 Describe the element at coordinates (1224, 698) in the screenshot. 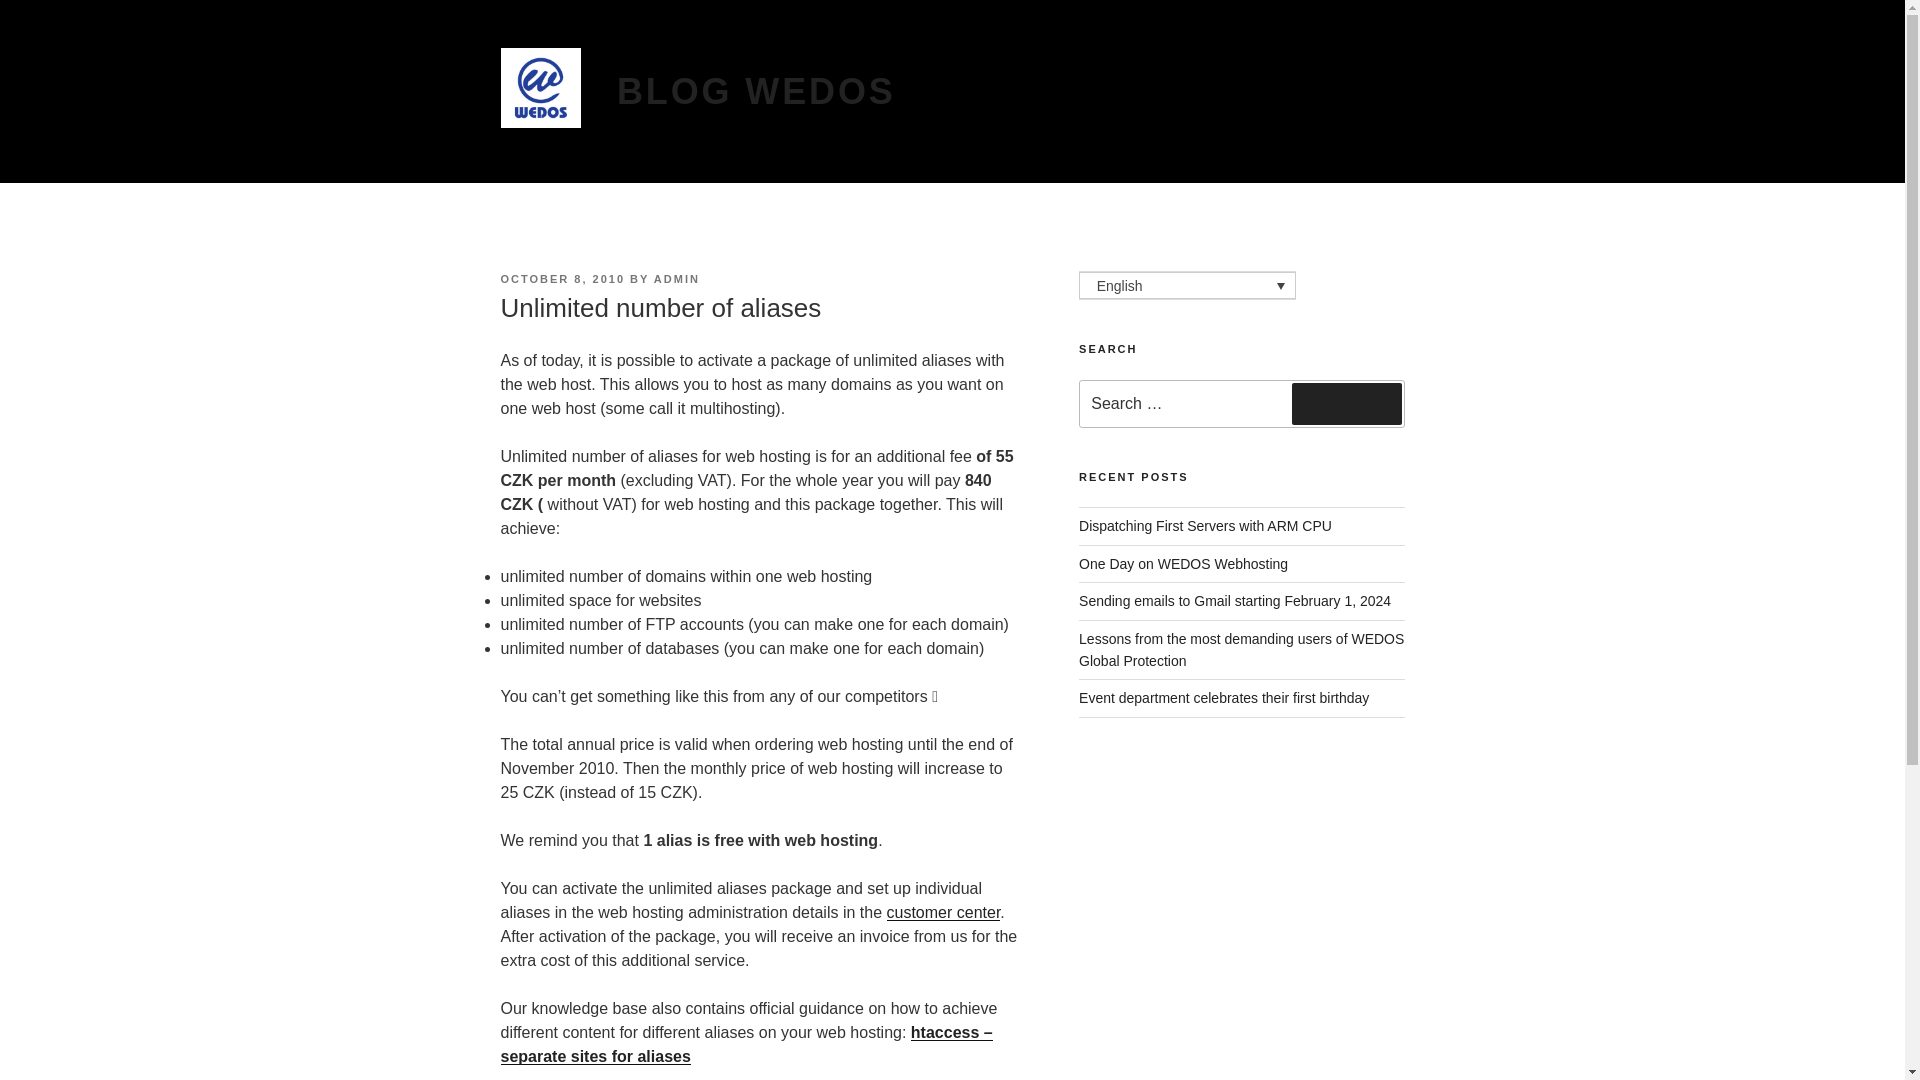

I see `Event department celebrates their first birthday` at that location.